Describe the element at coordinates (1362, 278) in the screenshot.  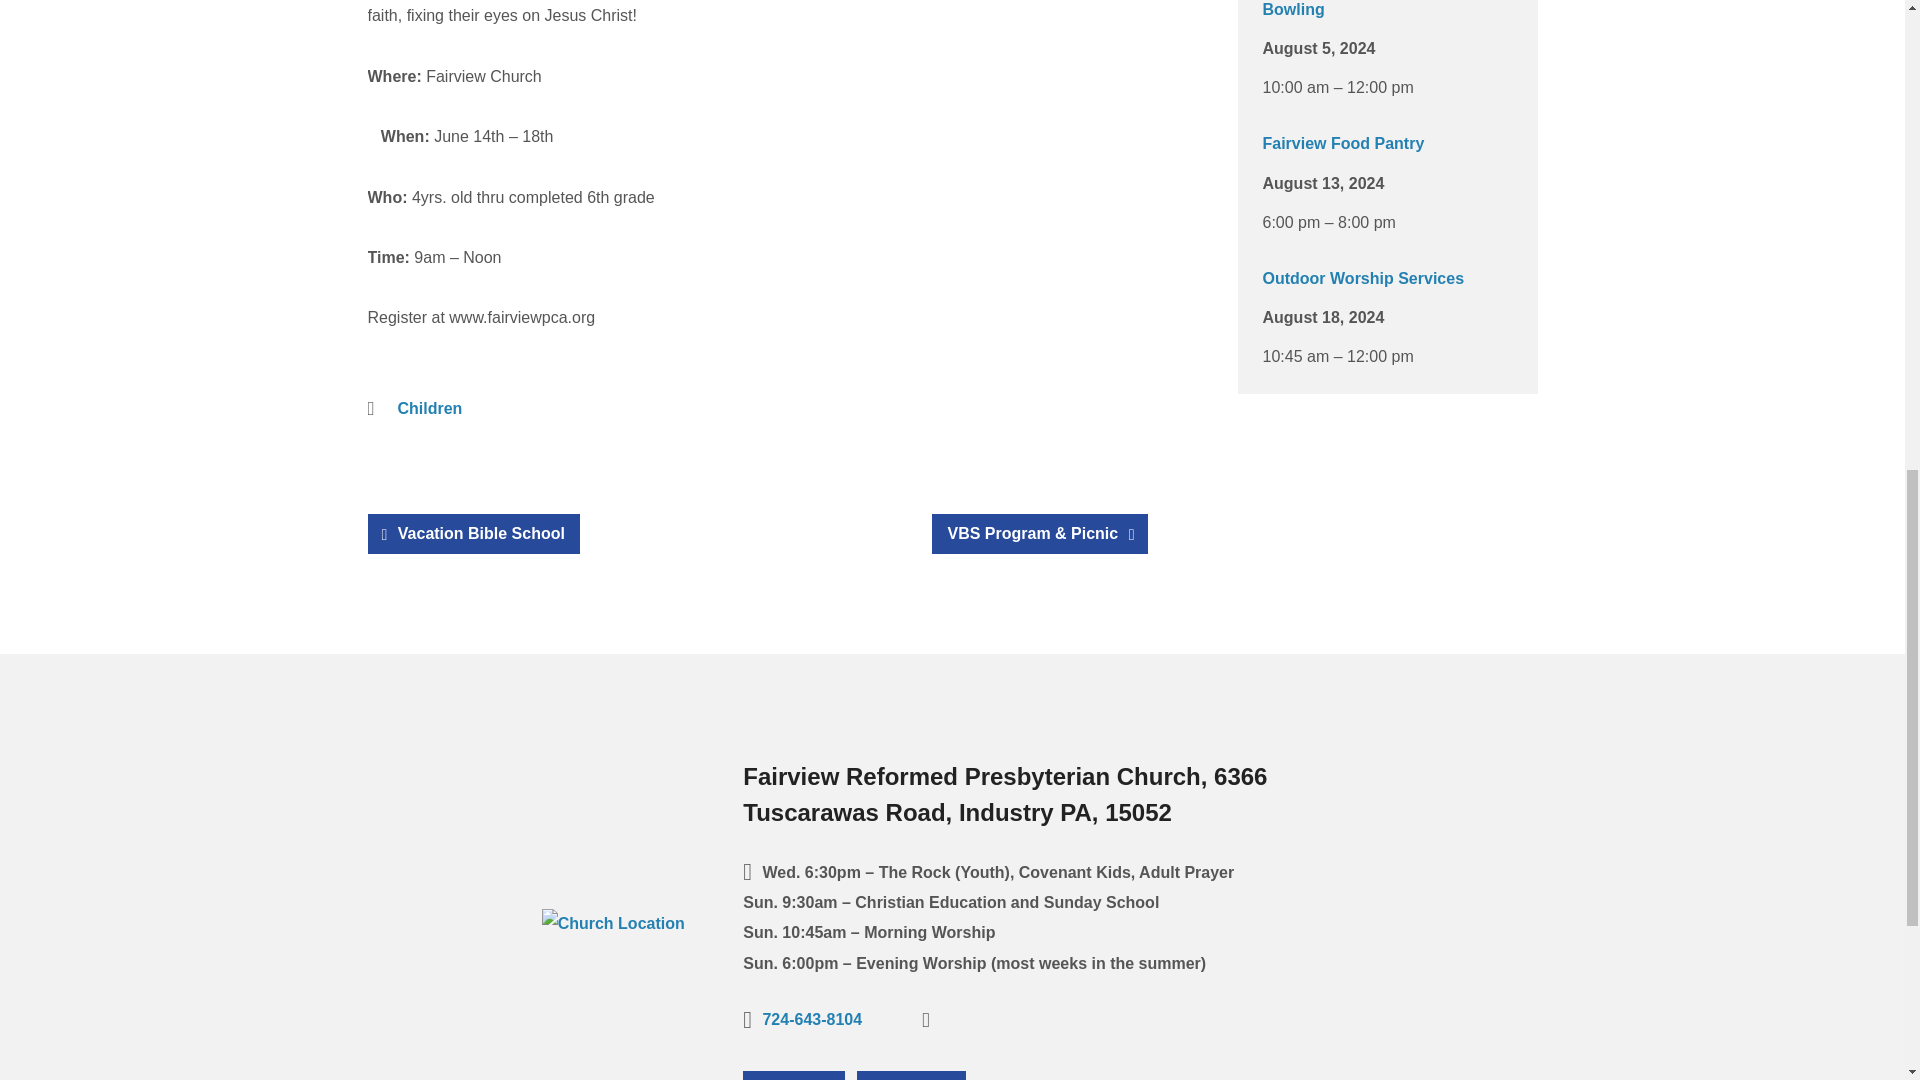
I see `Outdoor Worship Services` at that location.